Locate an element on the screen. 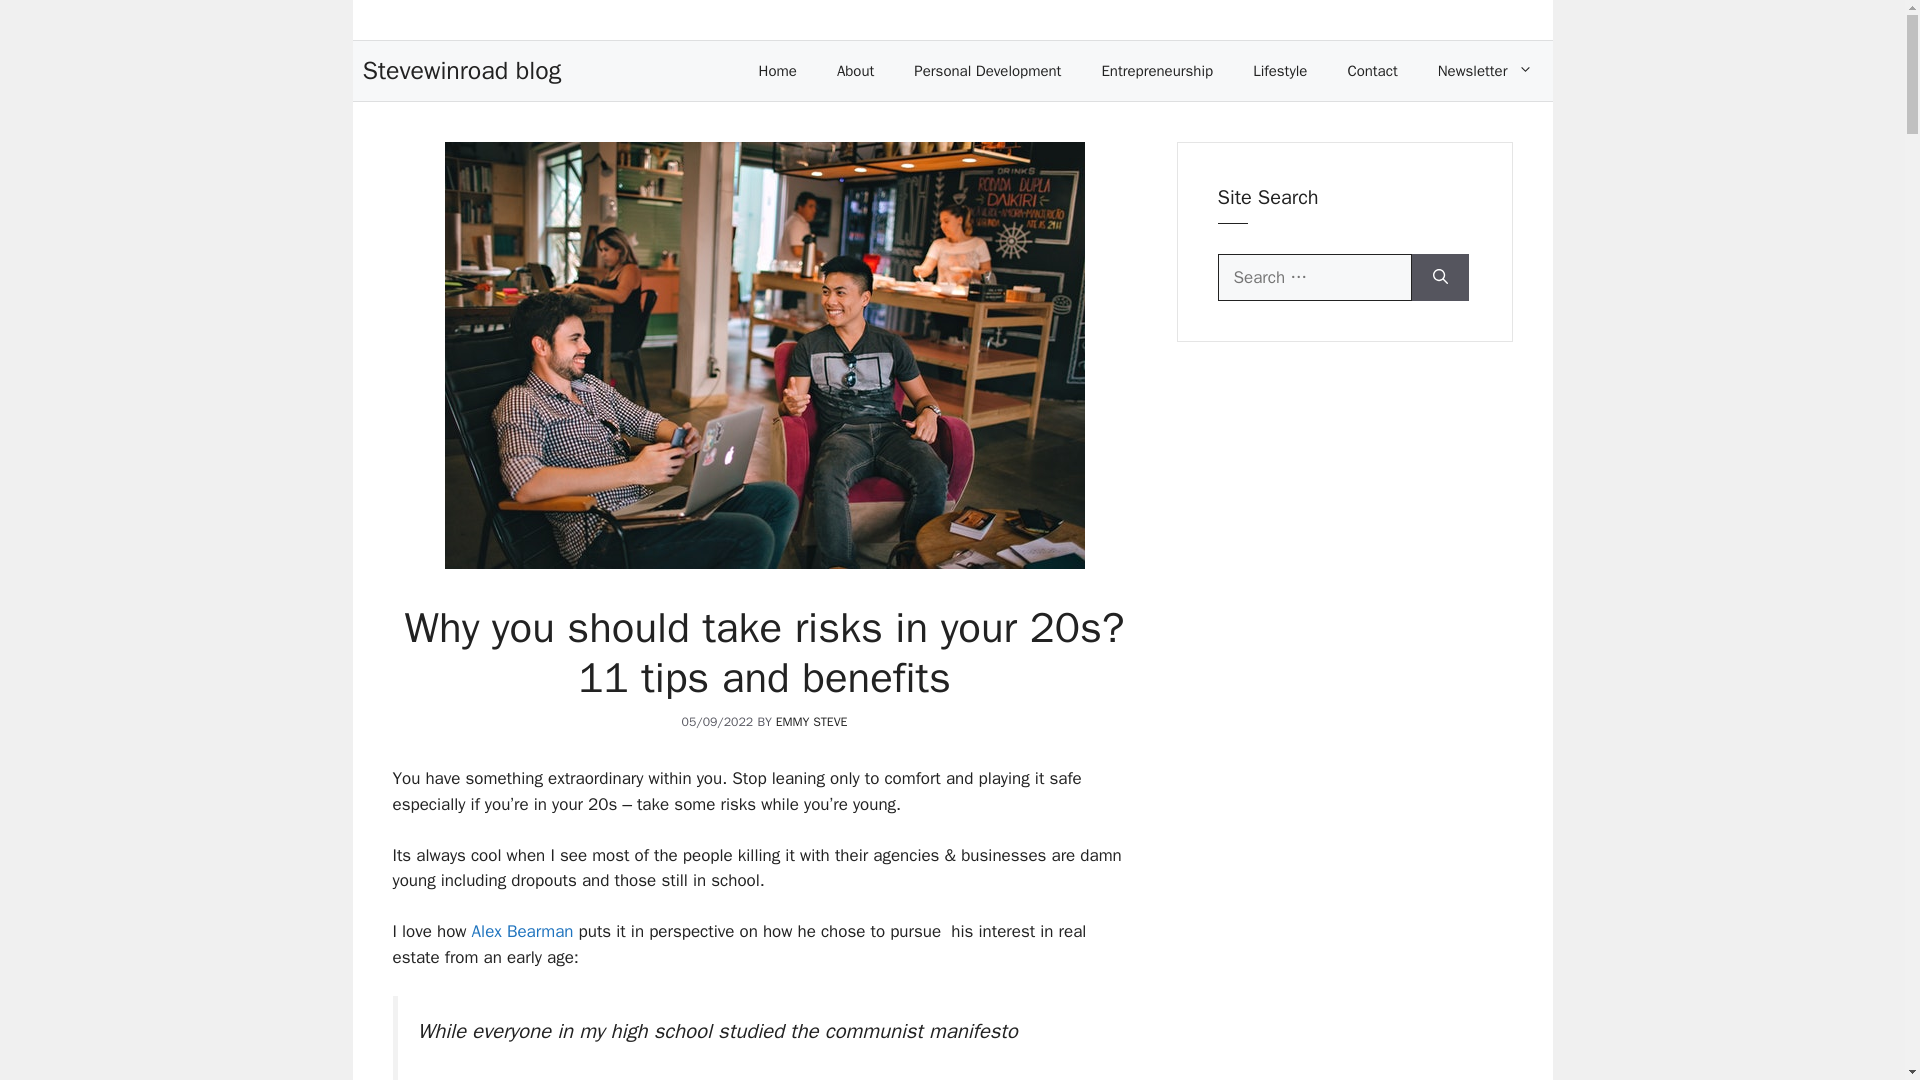  Stevewinroad blog is located at coordinates (461, 70).